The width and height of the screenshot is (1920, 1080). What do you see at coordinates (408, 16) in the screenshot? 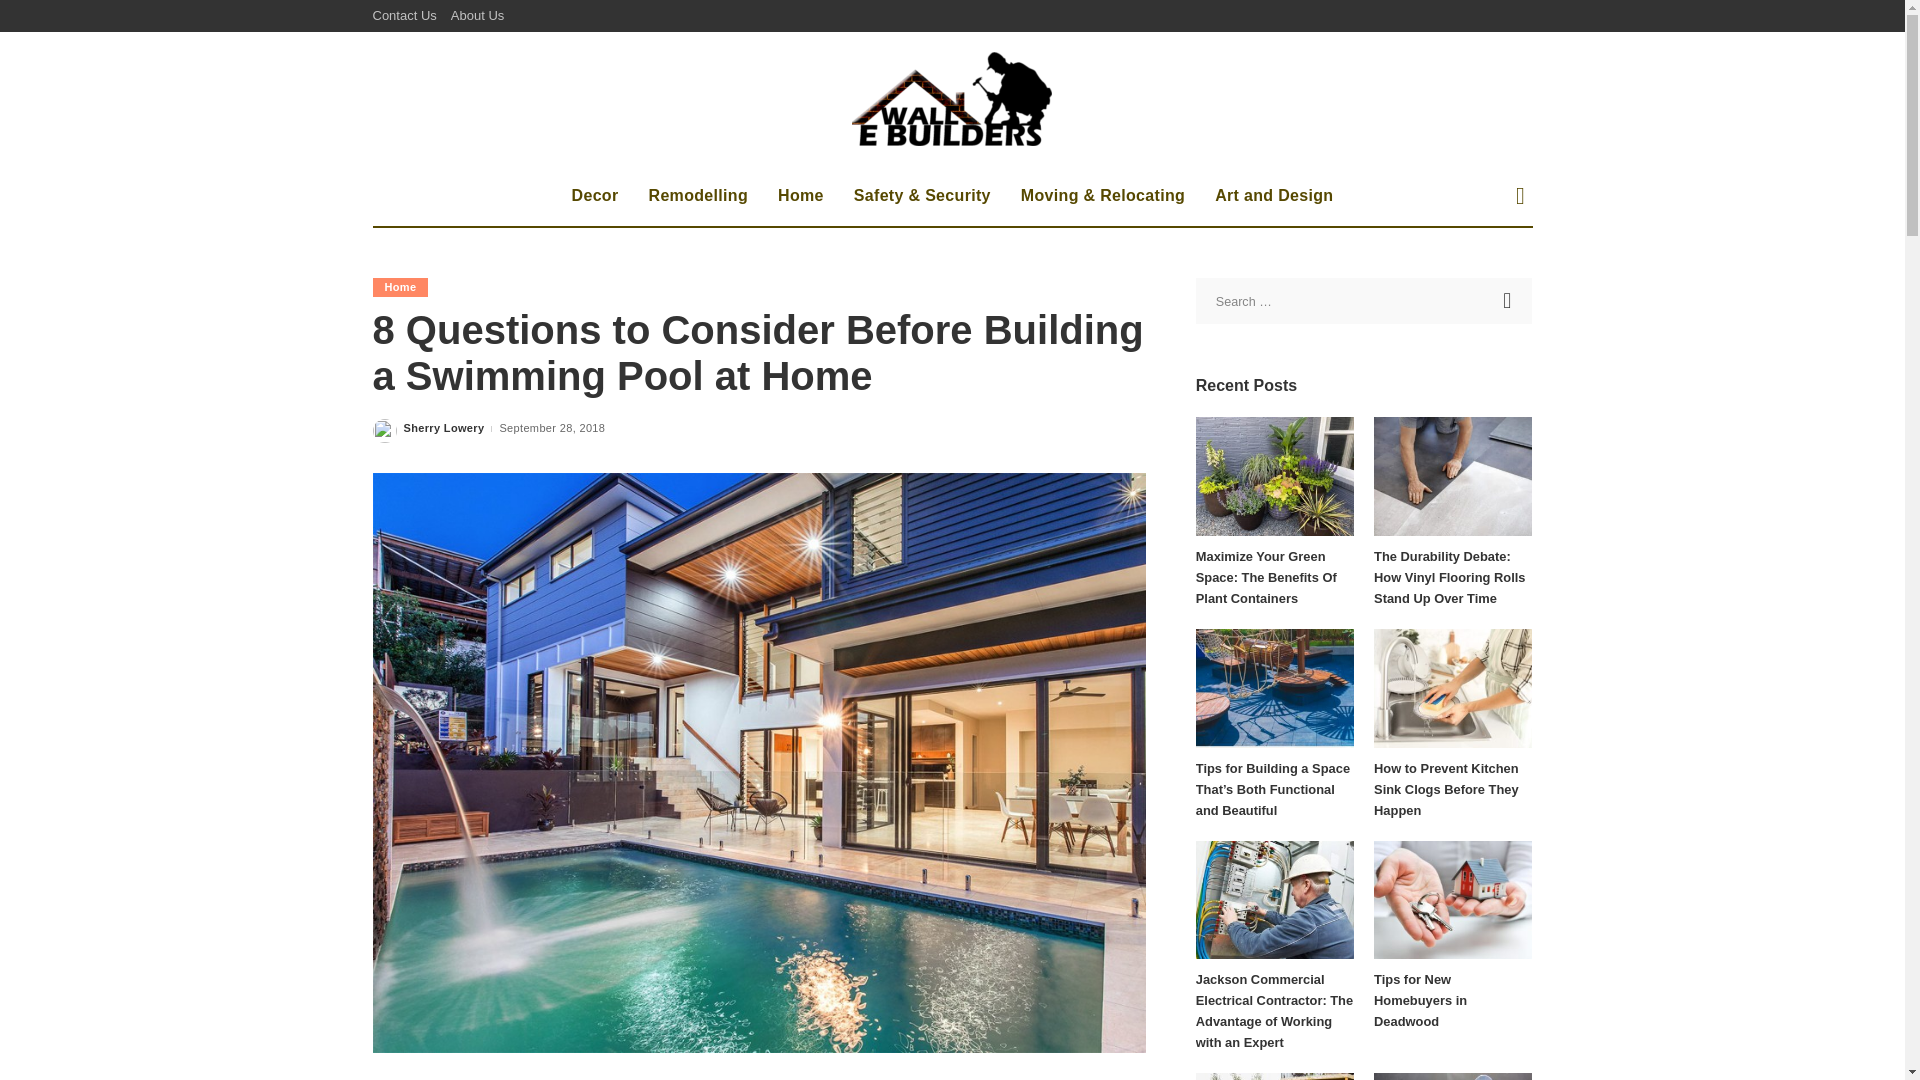
I see `Contact Us` at bounding box center [408, 16].